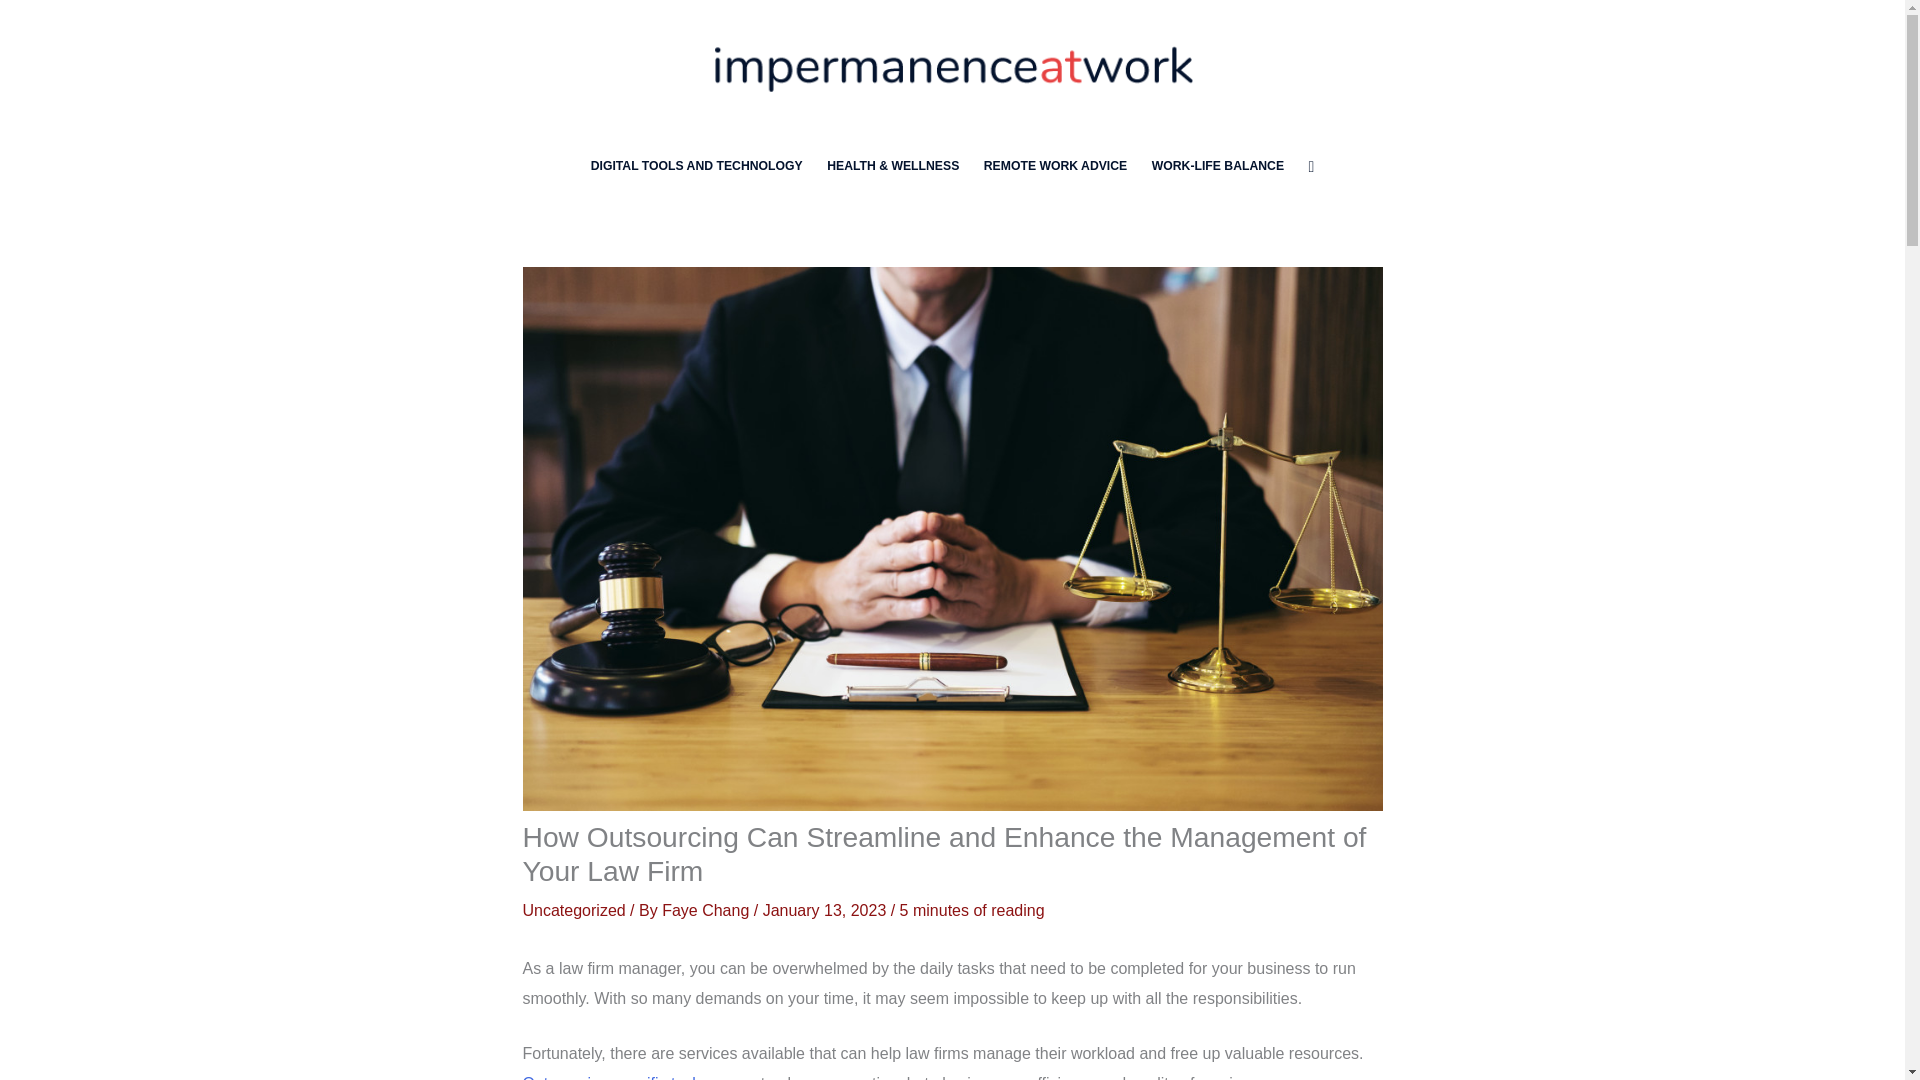  I want to click on Faye Chang, so click(708, 910).